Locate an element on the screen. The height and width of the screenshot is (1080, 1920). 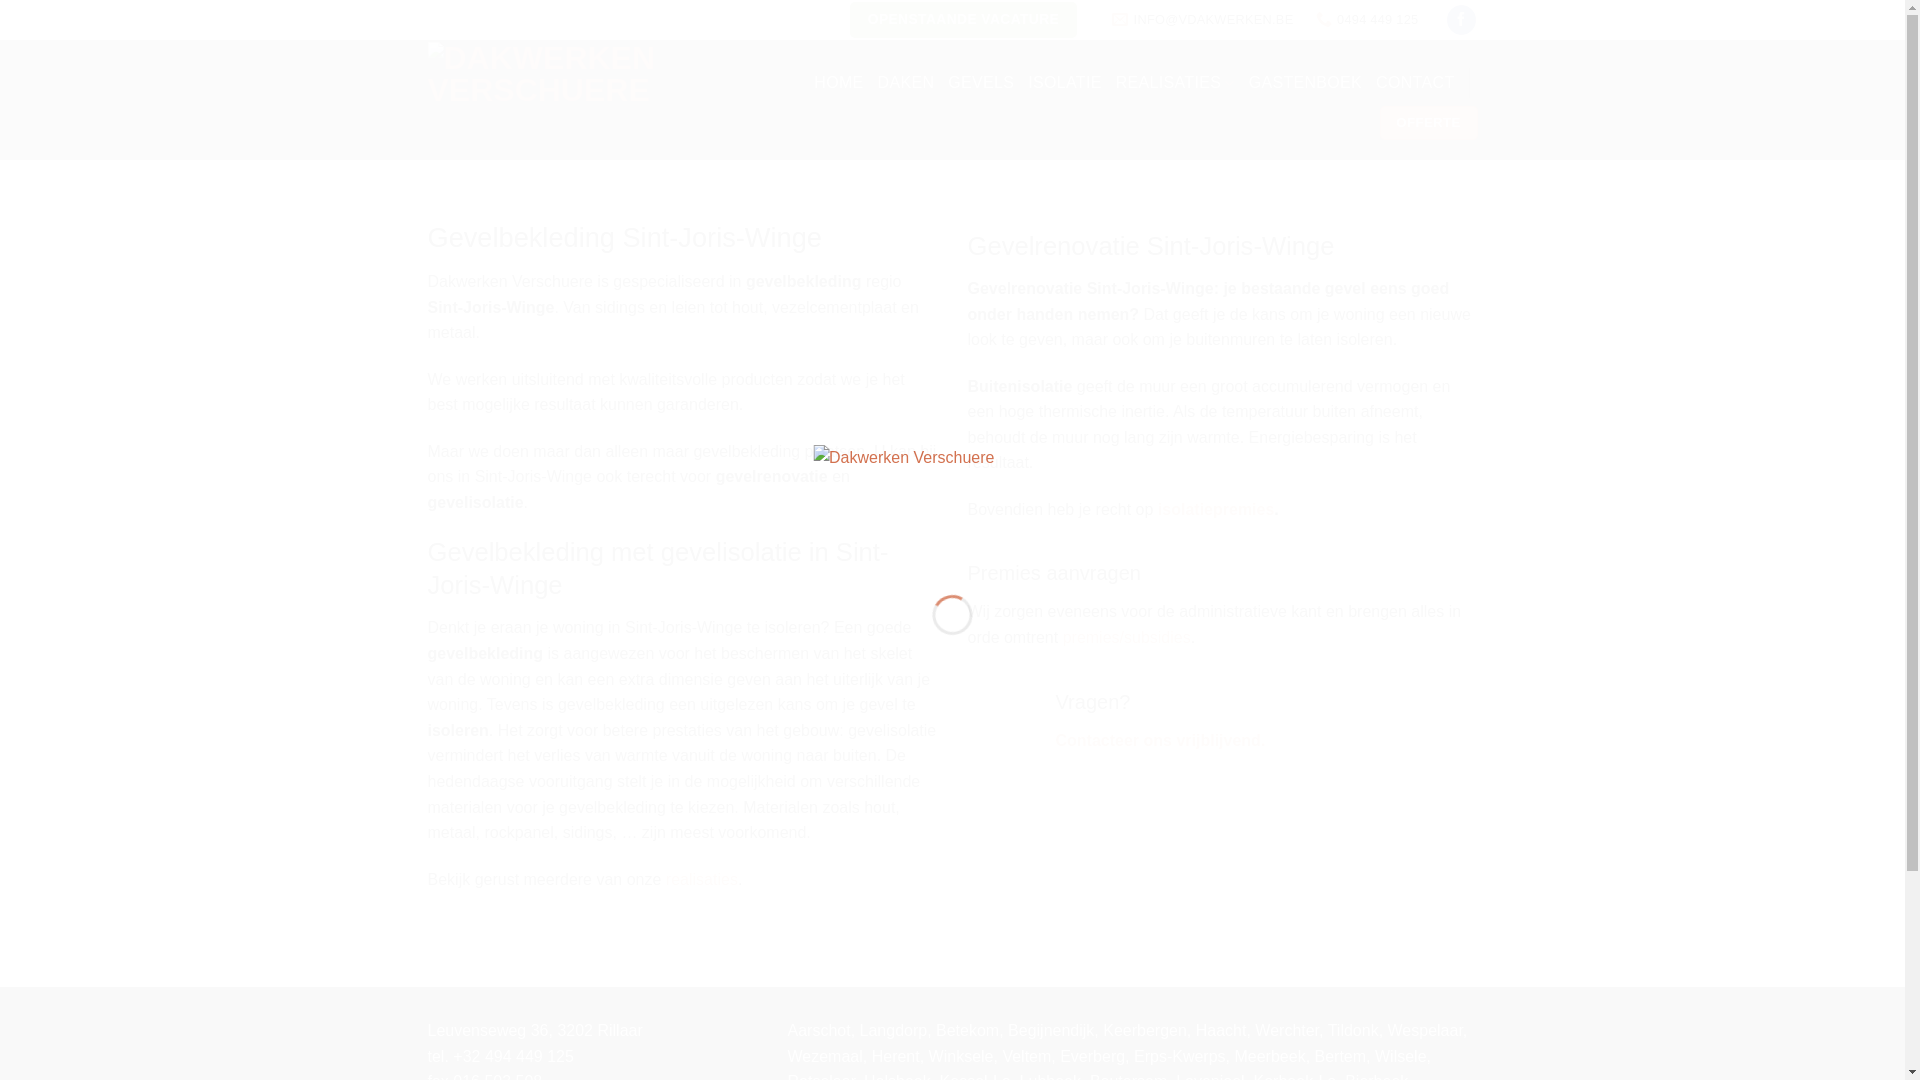
DAKEN is located at coordinates (906, 83).